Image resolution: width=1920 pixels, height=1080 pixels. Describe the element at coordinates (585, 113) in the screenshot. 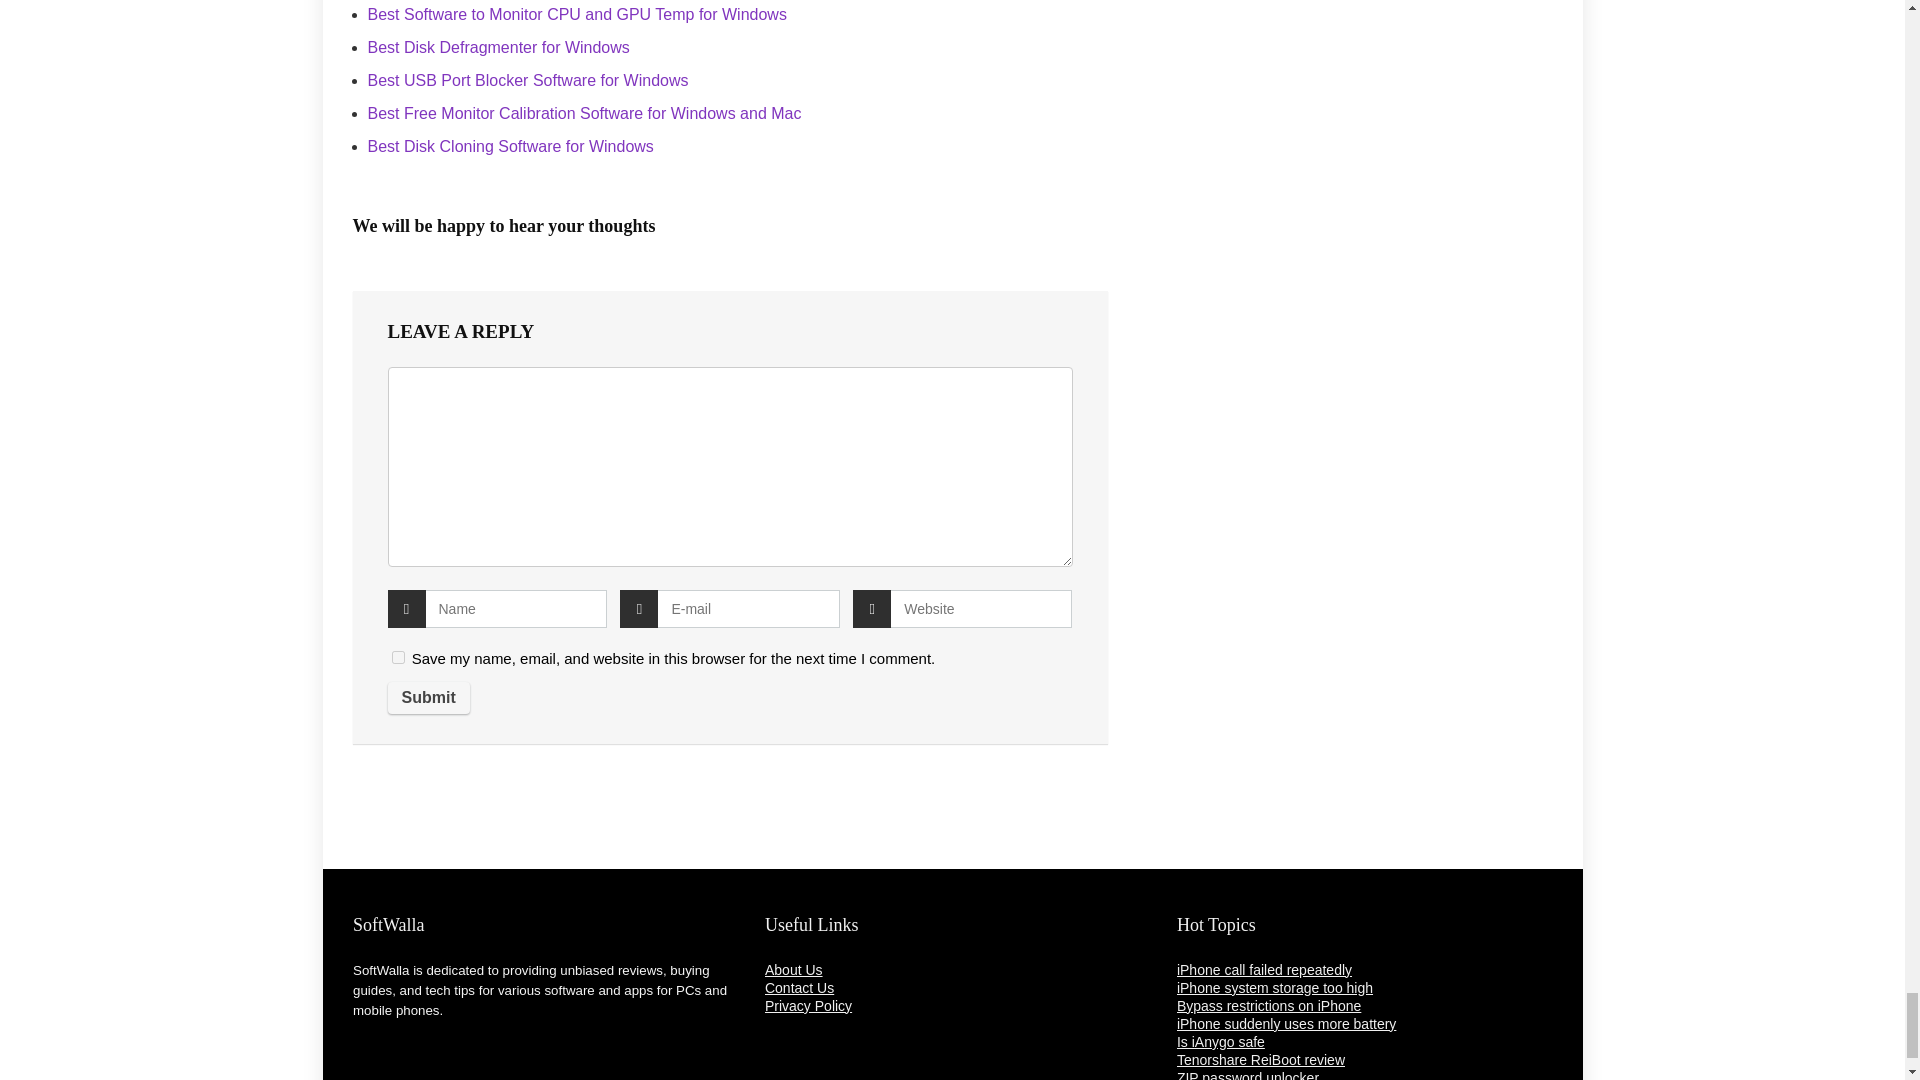

I see `Best Free Monitor Calibration Software for Windows and Mac` at that location.